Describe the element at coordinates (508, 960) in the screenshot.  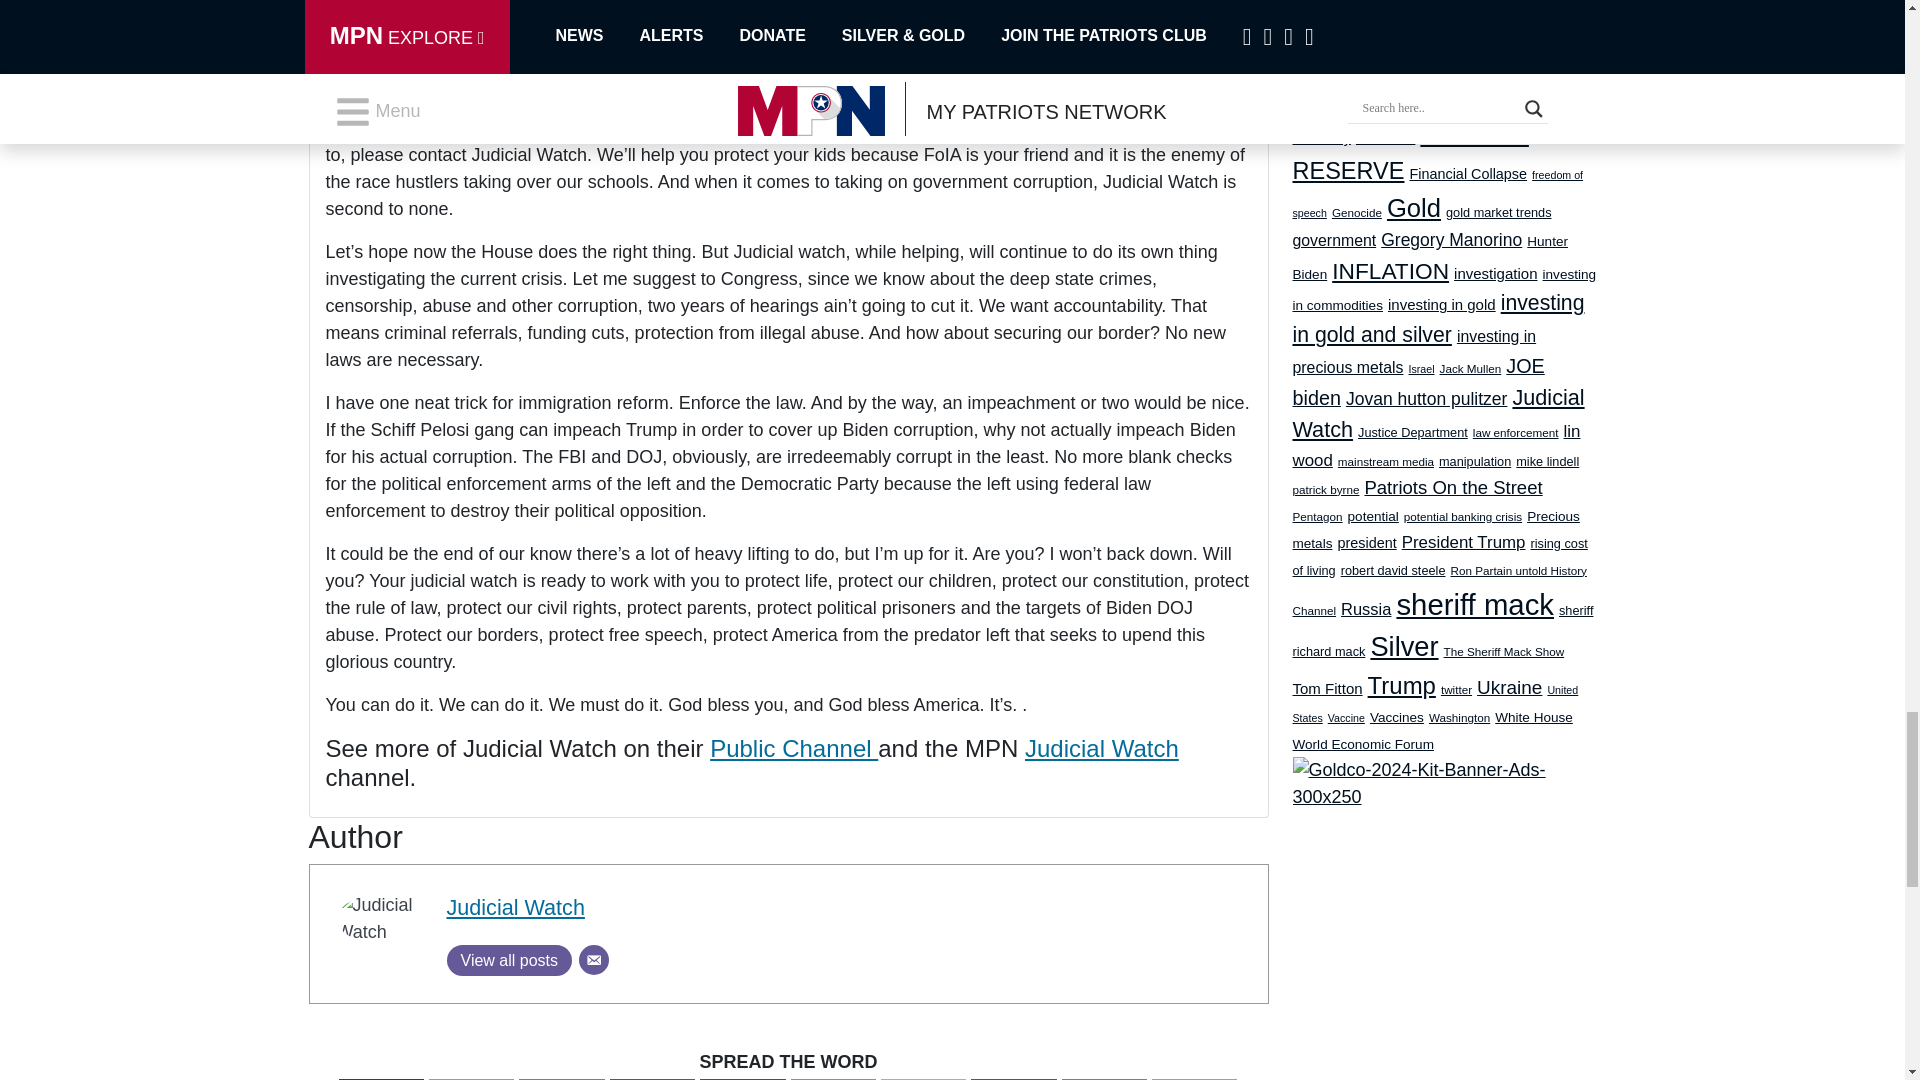
I see `View all posts` at that location.